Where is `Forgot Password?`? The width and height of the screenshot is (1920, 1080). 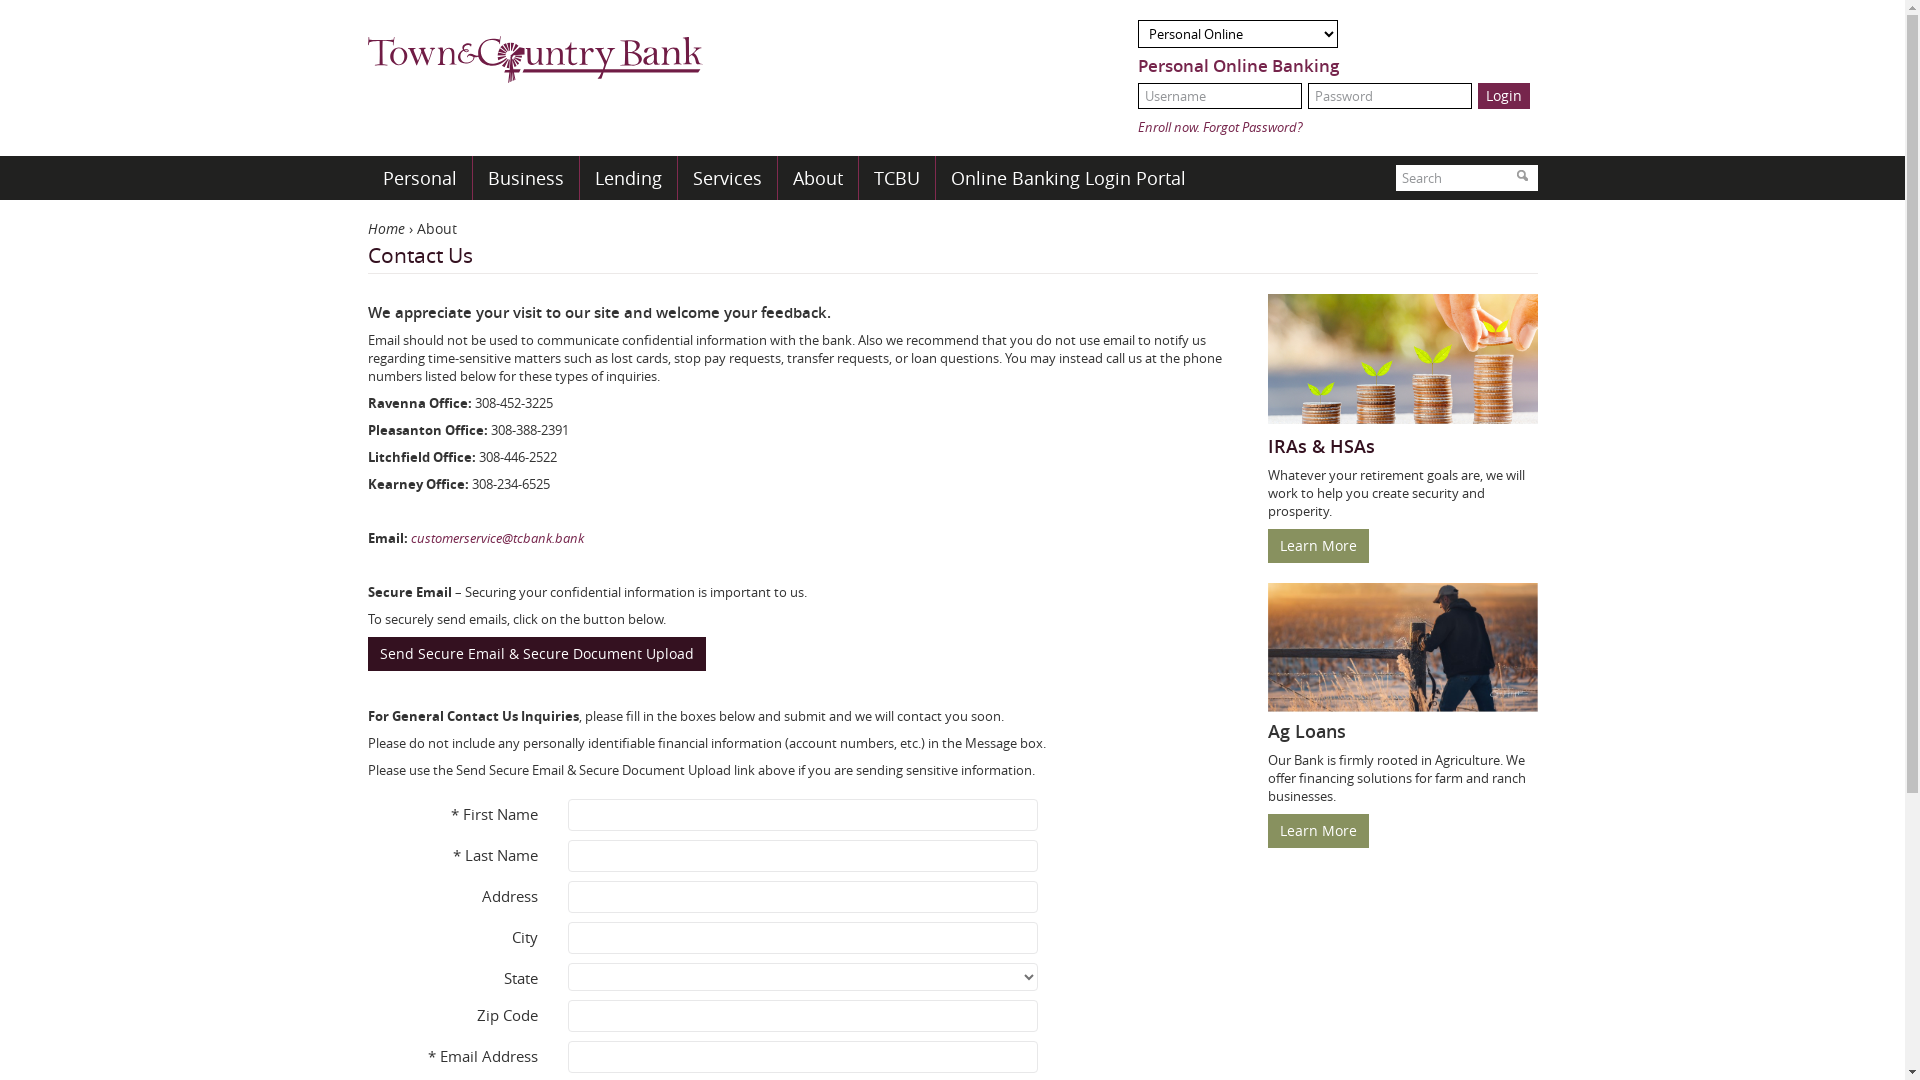 Forgot Password? is located at coordinates (1252, 127).